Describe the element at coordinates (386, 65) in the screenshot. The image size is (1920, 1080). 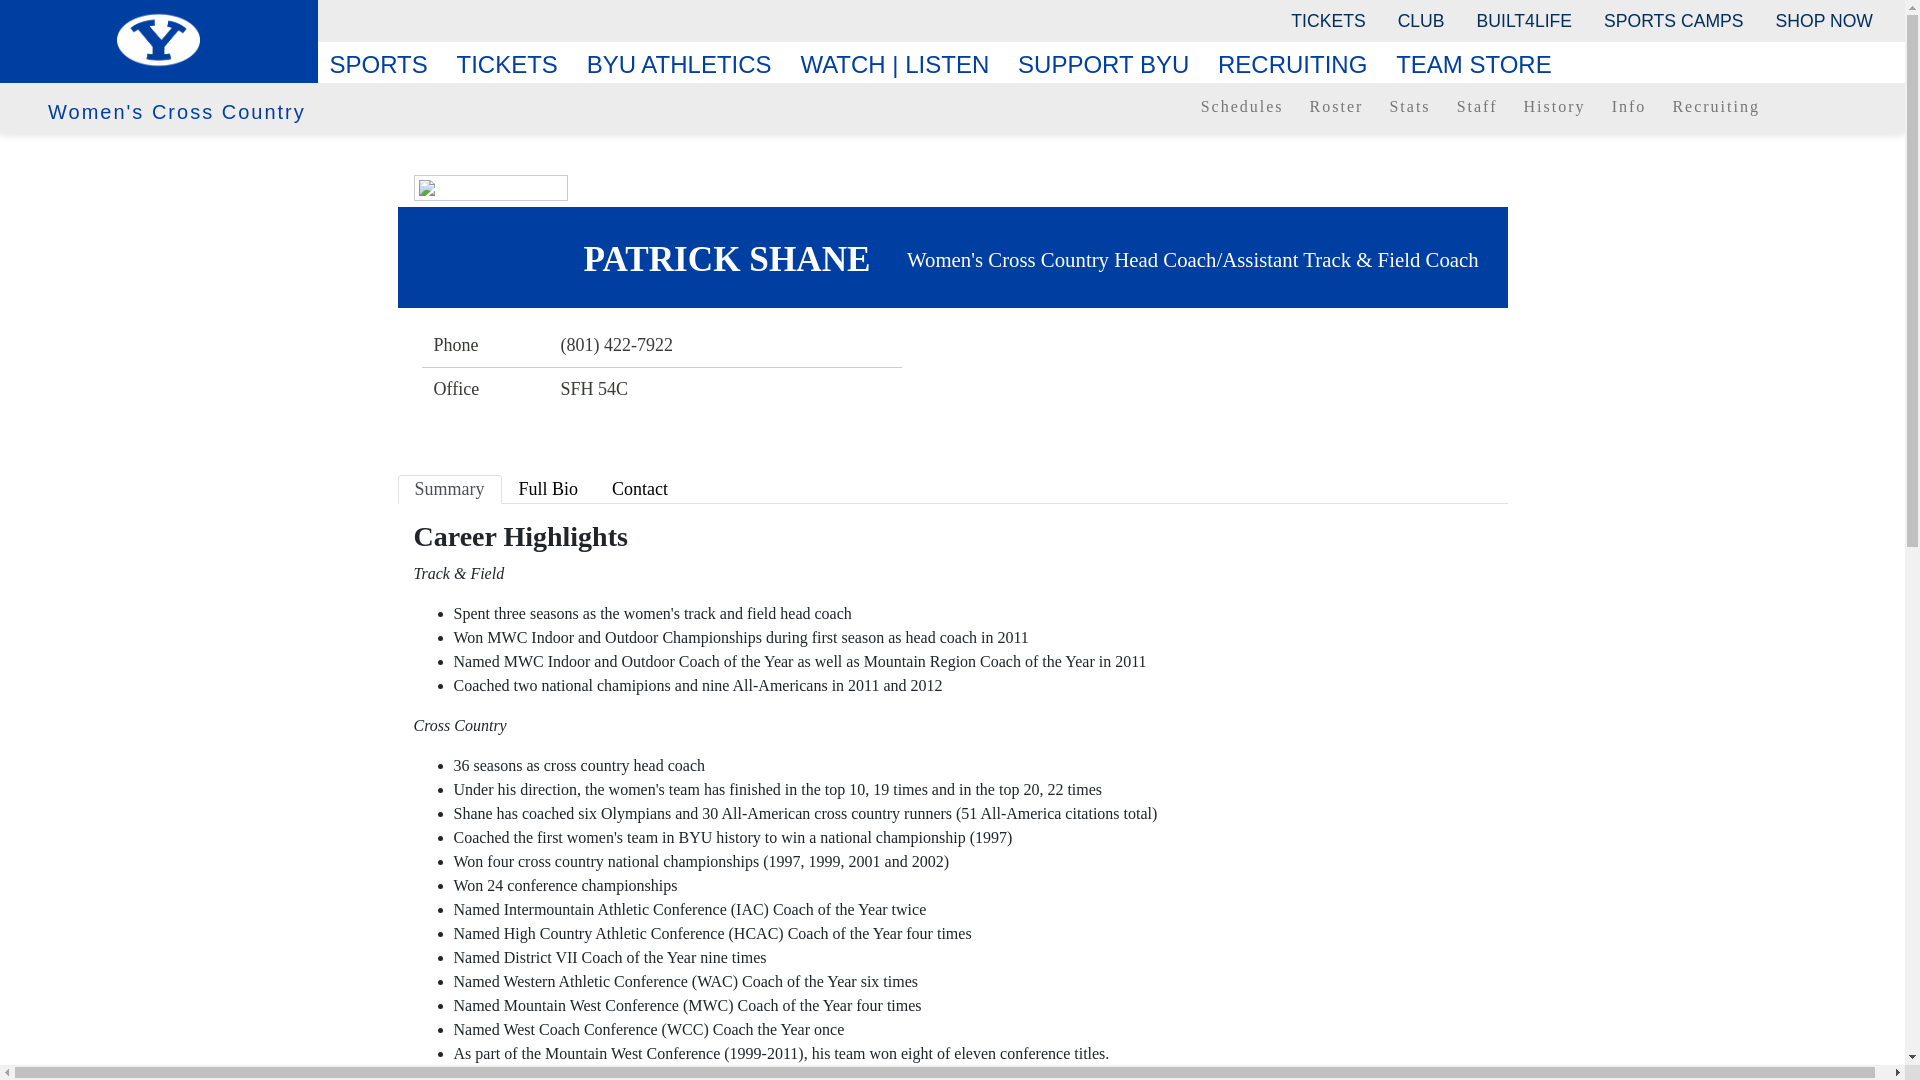
I see `SPORTS` at that location.